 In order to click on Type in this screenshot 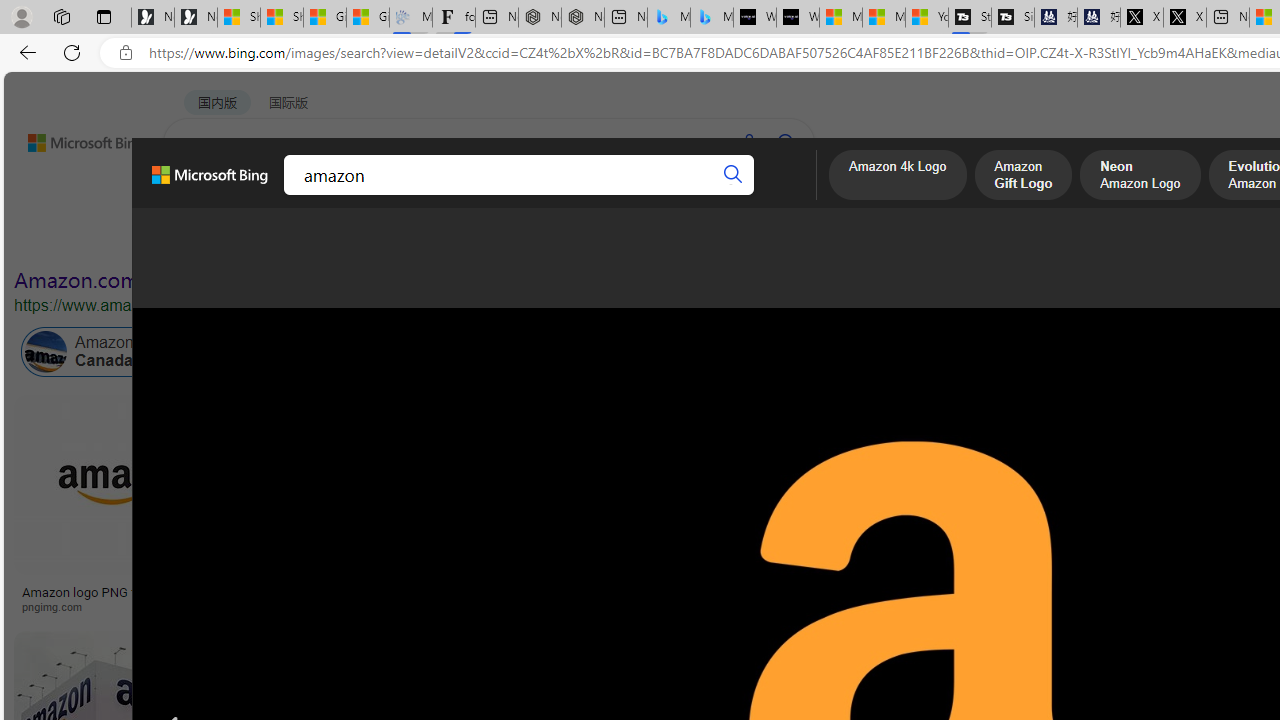, I will do `click(372, 238)`.